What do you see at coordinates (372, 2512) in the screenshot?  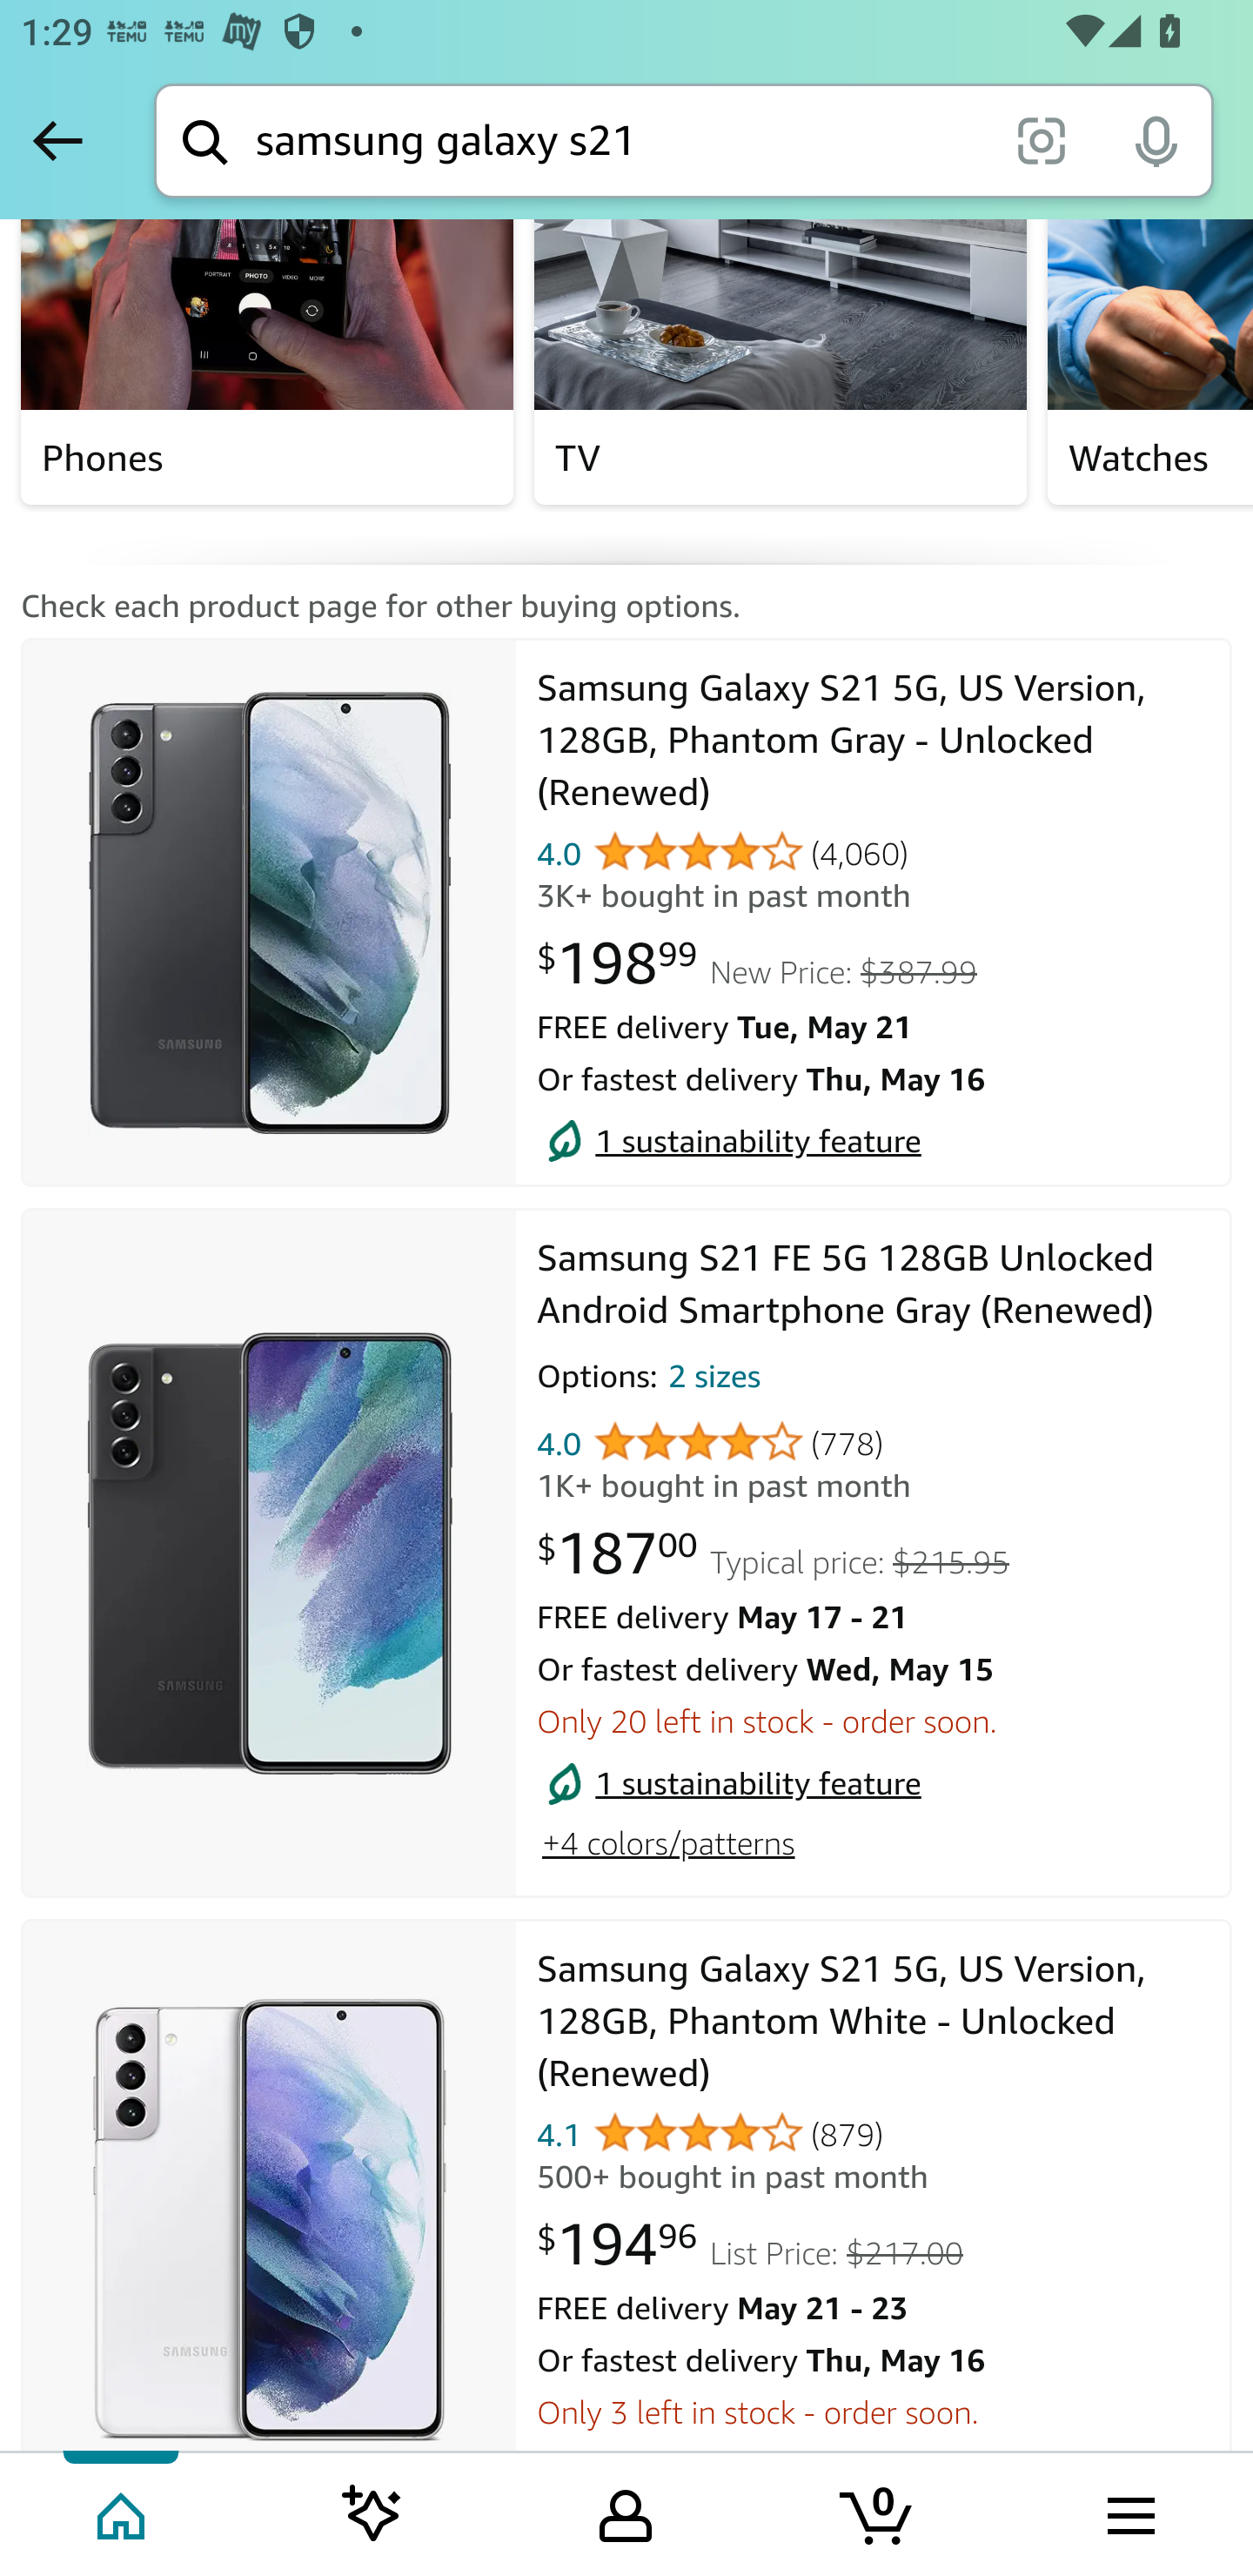 I see `Inspire feed Tab 2 of 5` at bounding box center [372, 2512].